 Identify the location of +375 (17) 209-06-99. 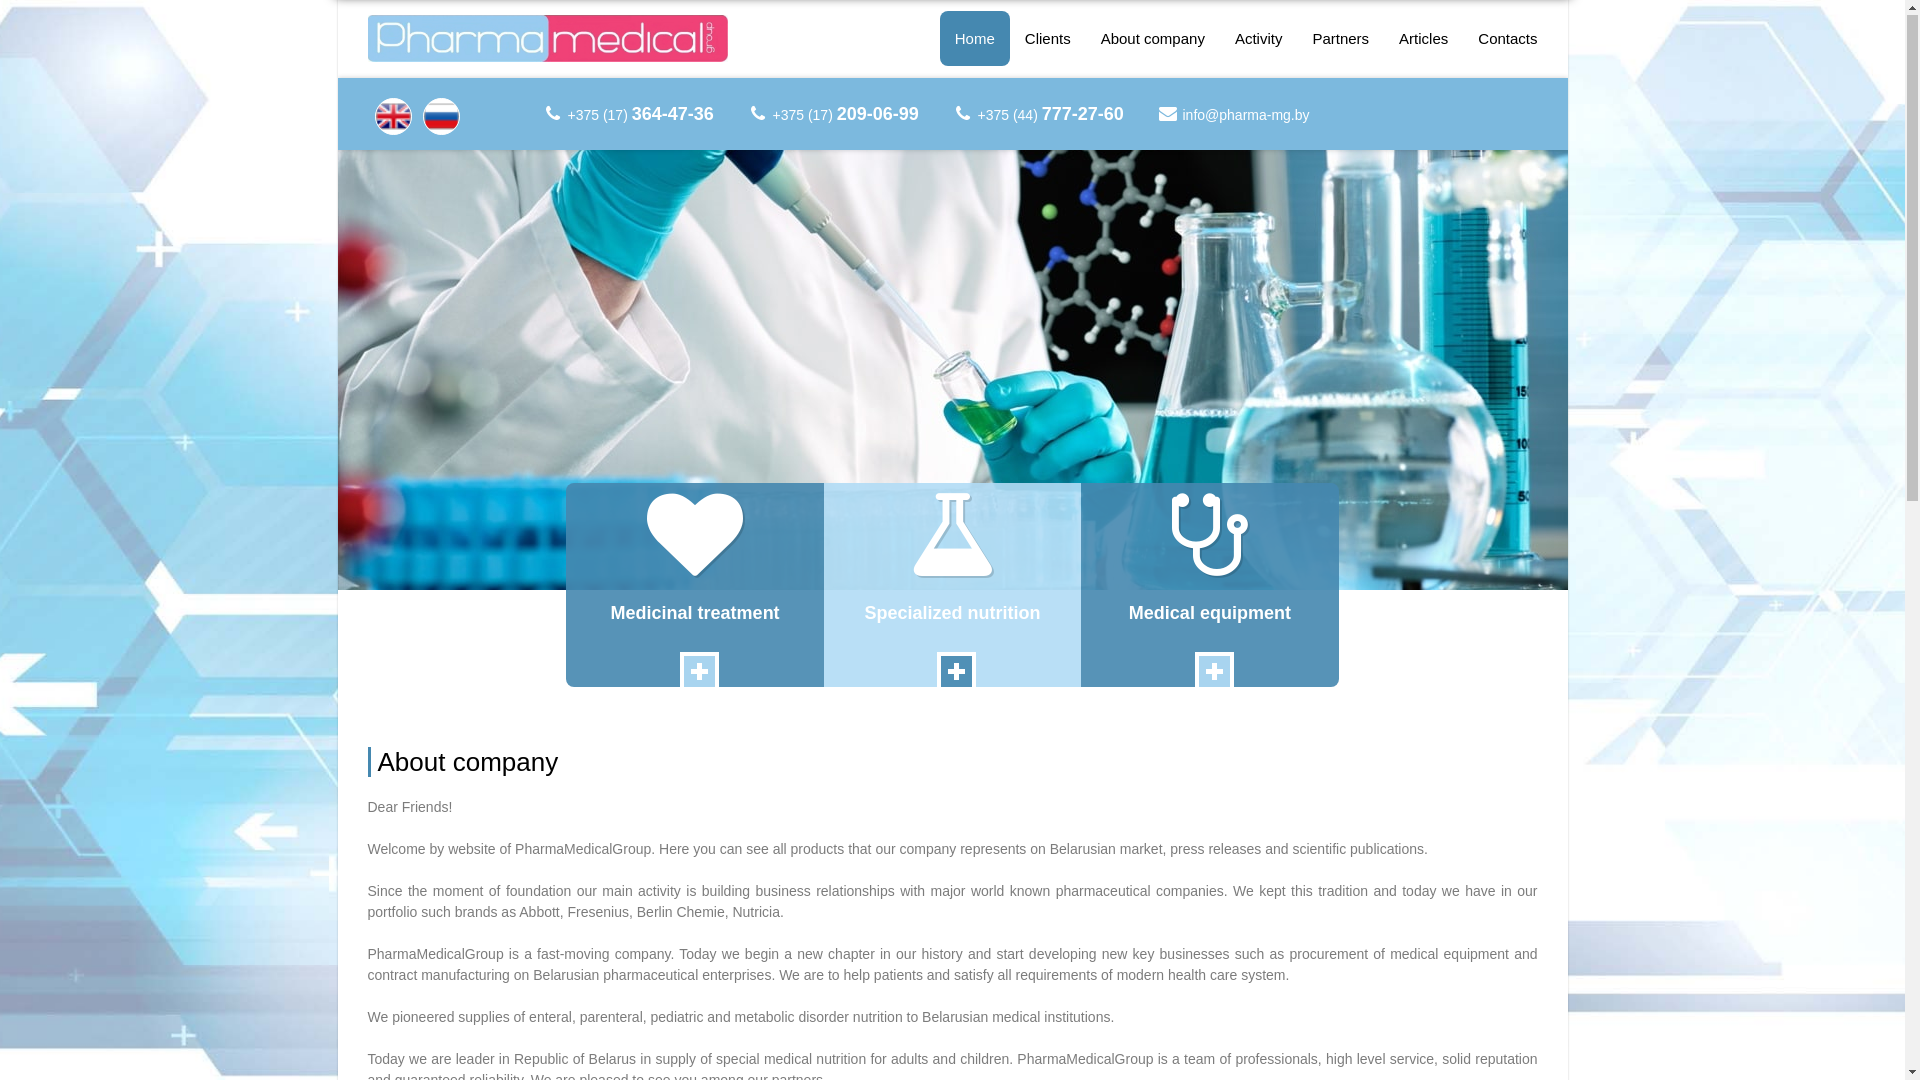
(845, 116).